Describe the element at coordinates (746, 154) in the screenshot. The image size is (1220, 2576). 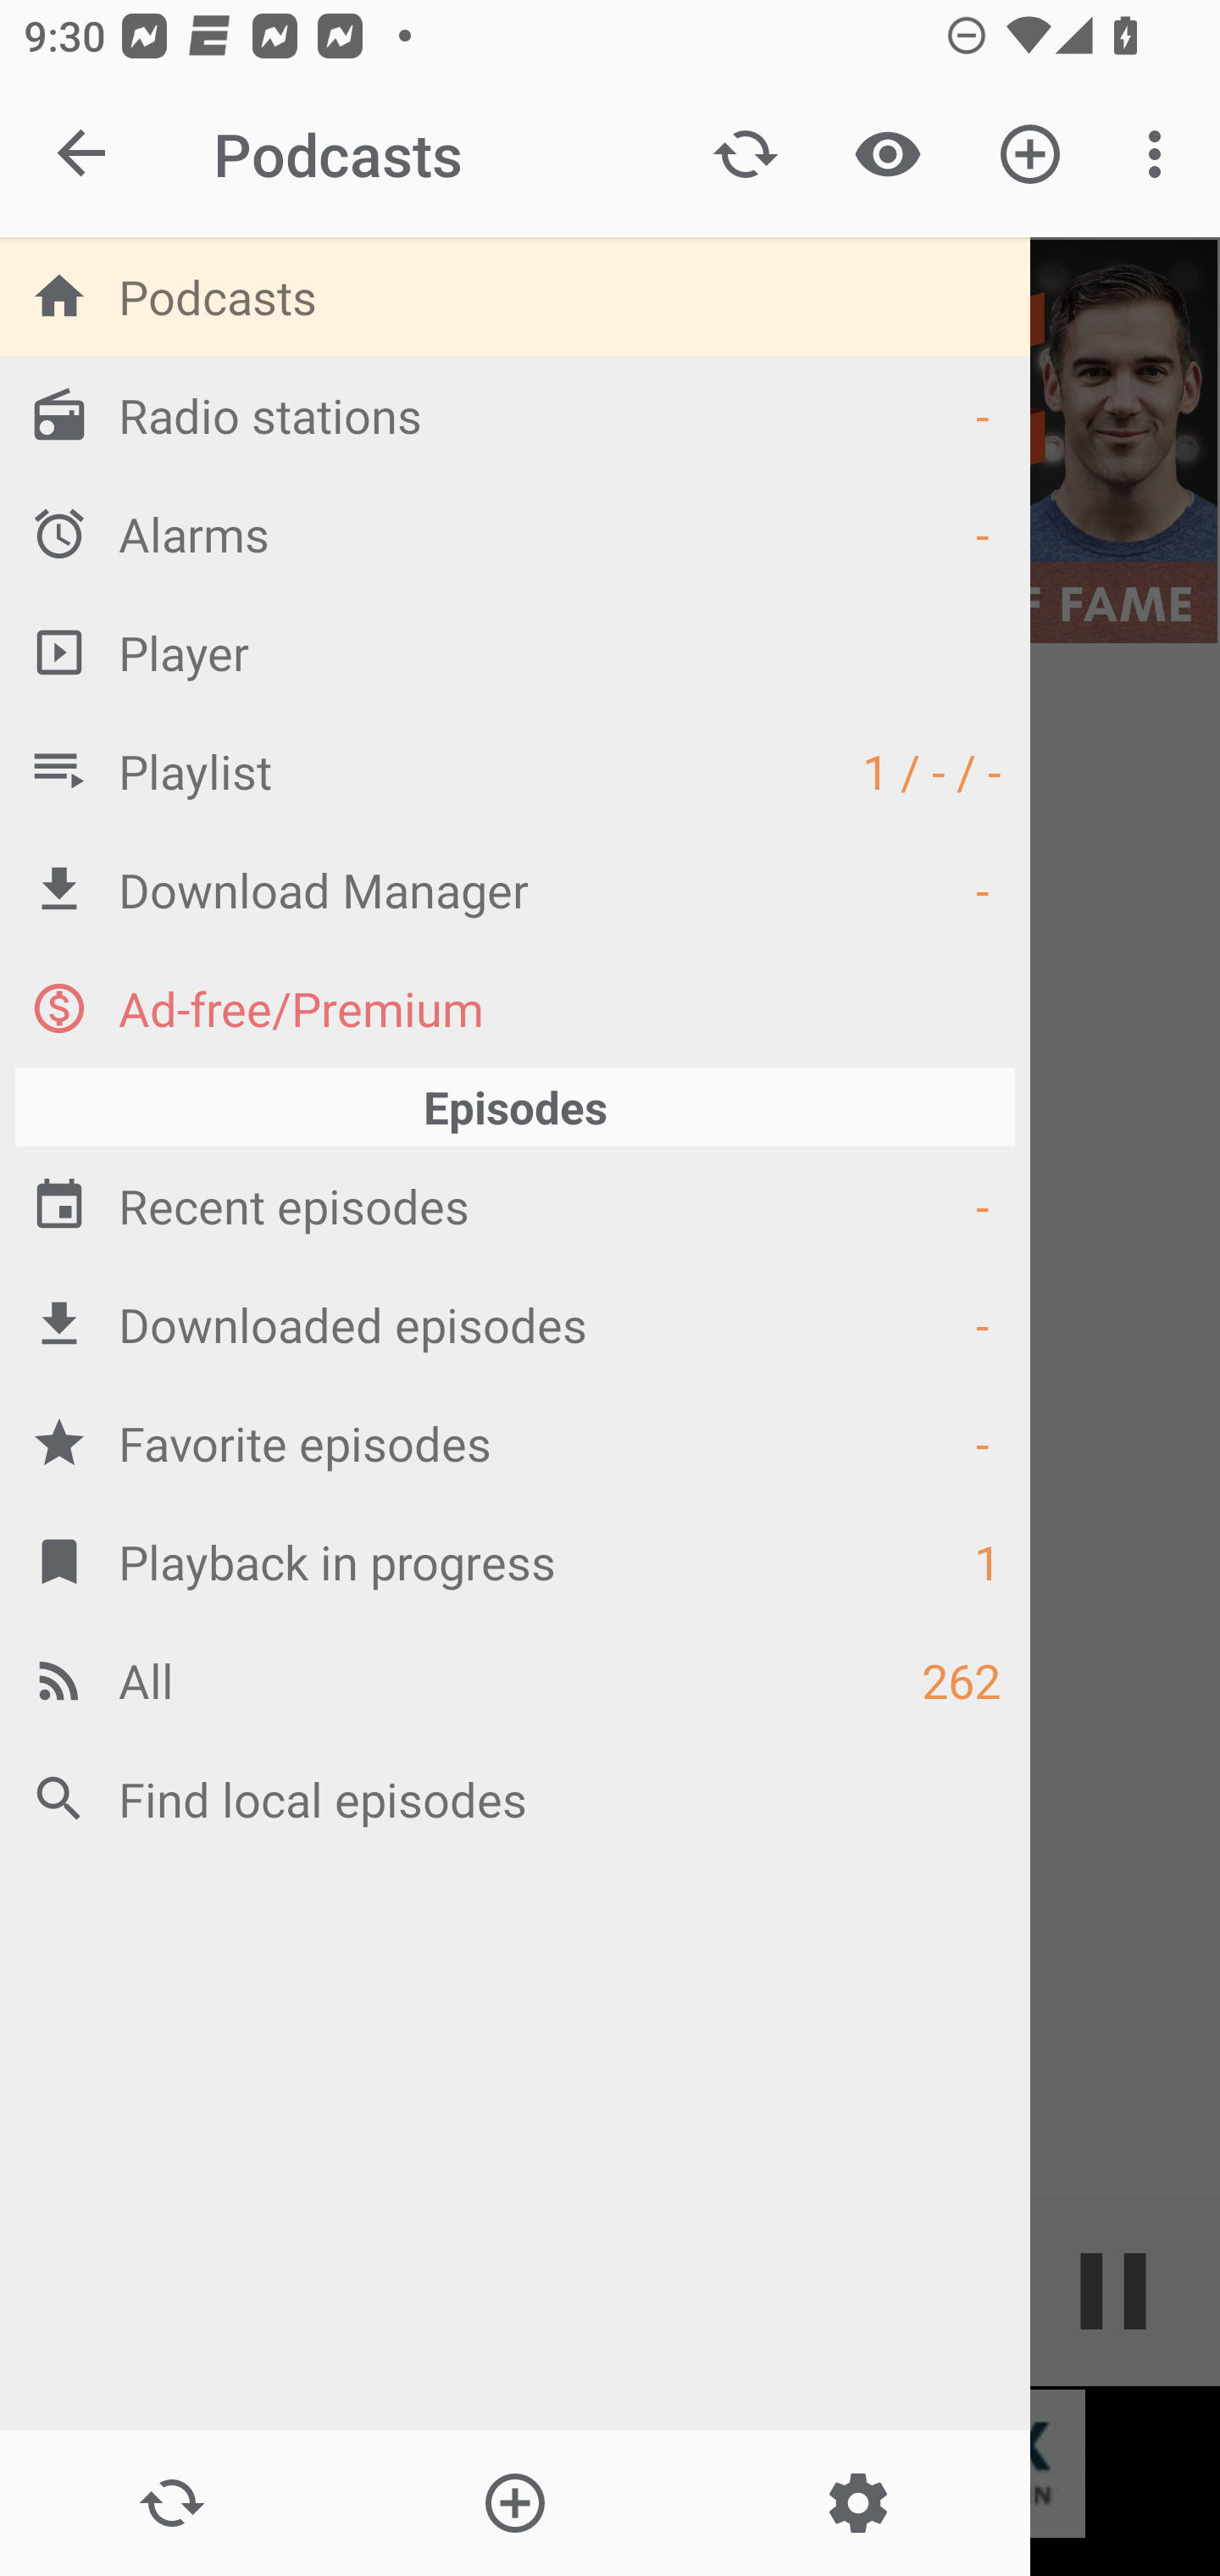
I see `Update` at that location.